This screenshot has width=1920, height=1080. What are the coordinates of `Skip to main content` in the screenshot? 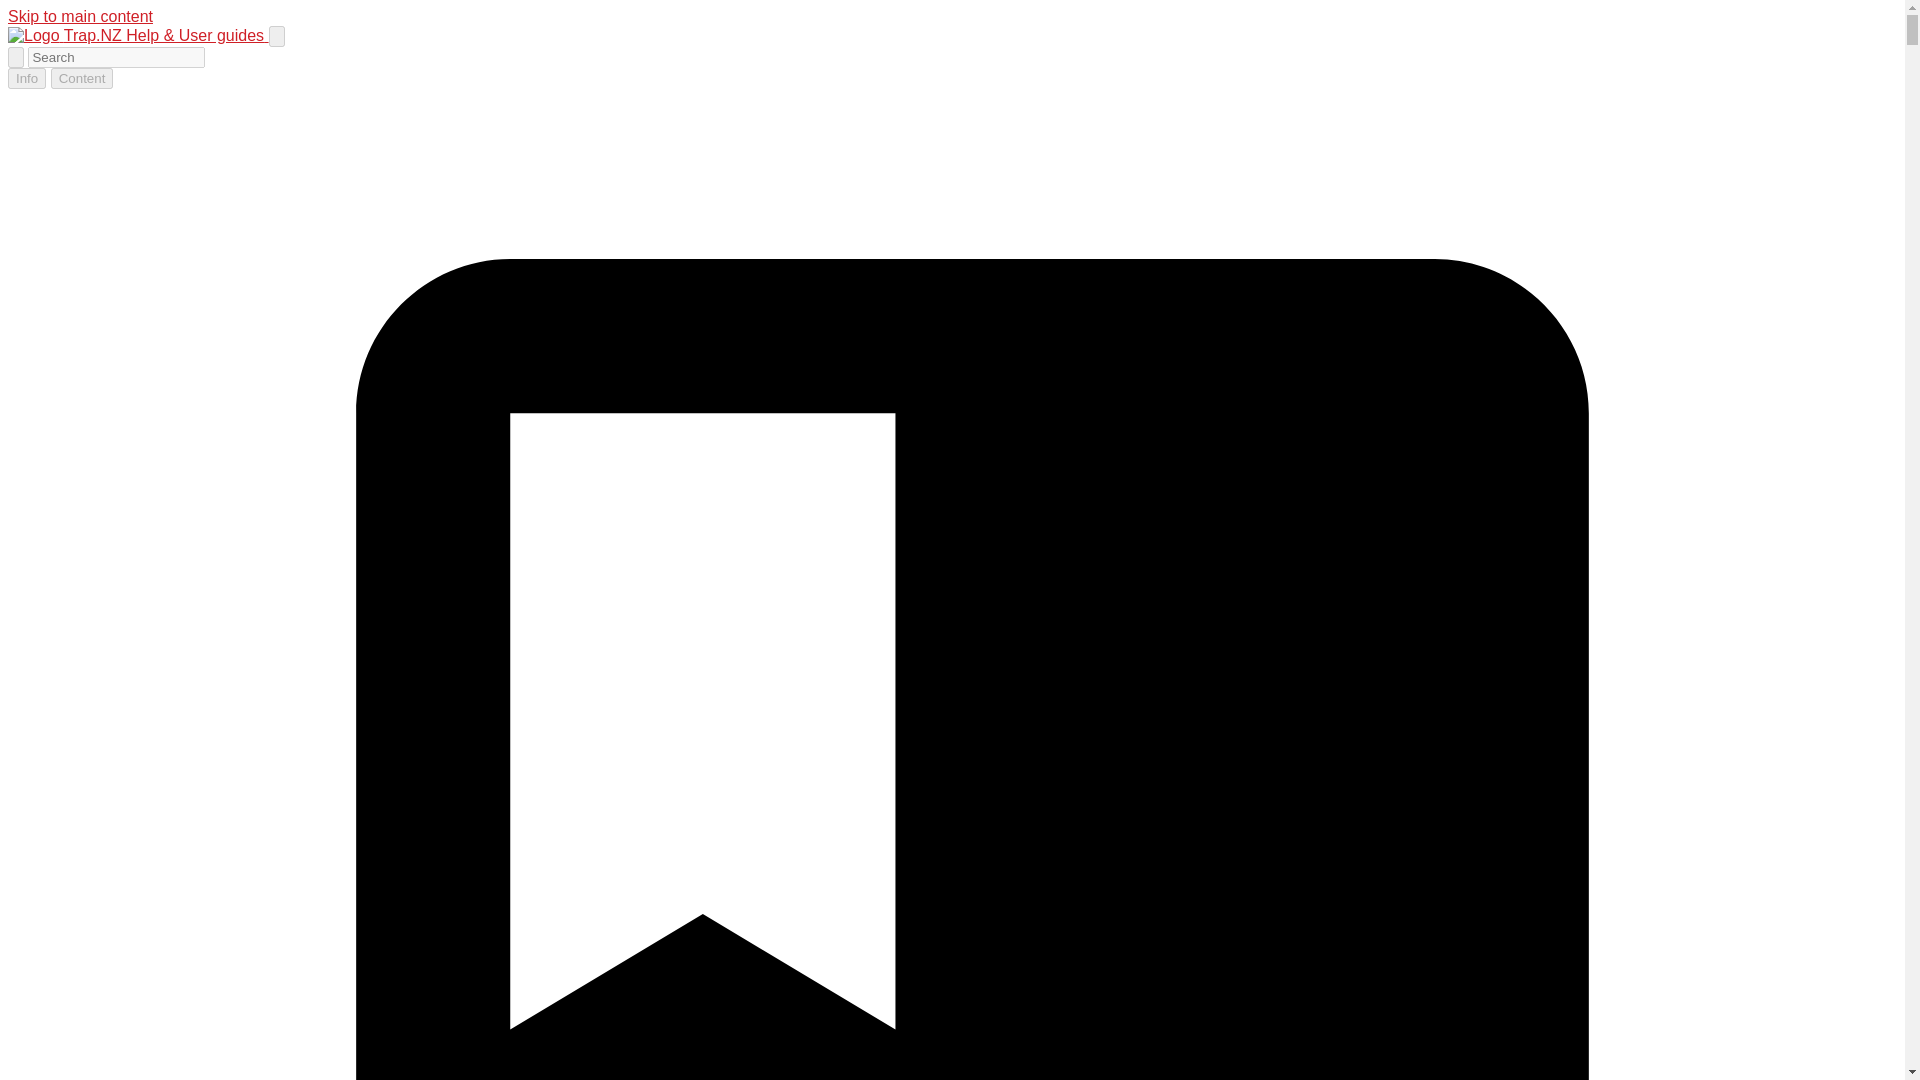 It's located at (80, 16).